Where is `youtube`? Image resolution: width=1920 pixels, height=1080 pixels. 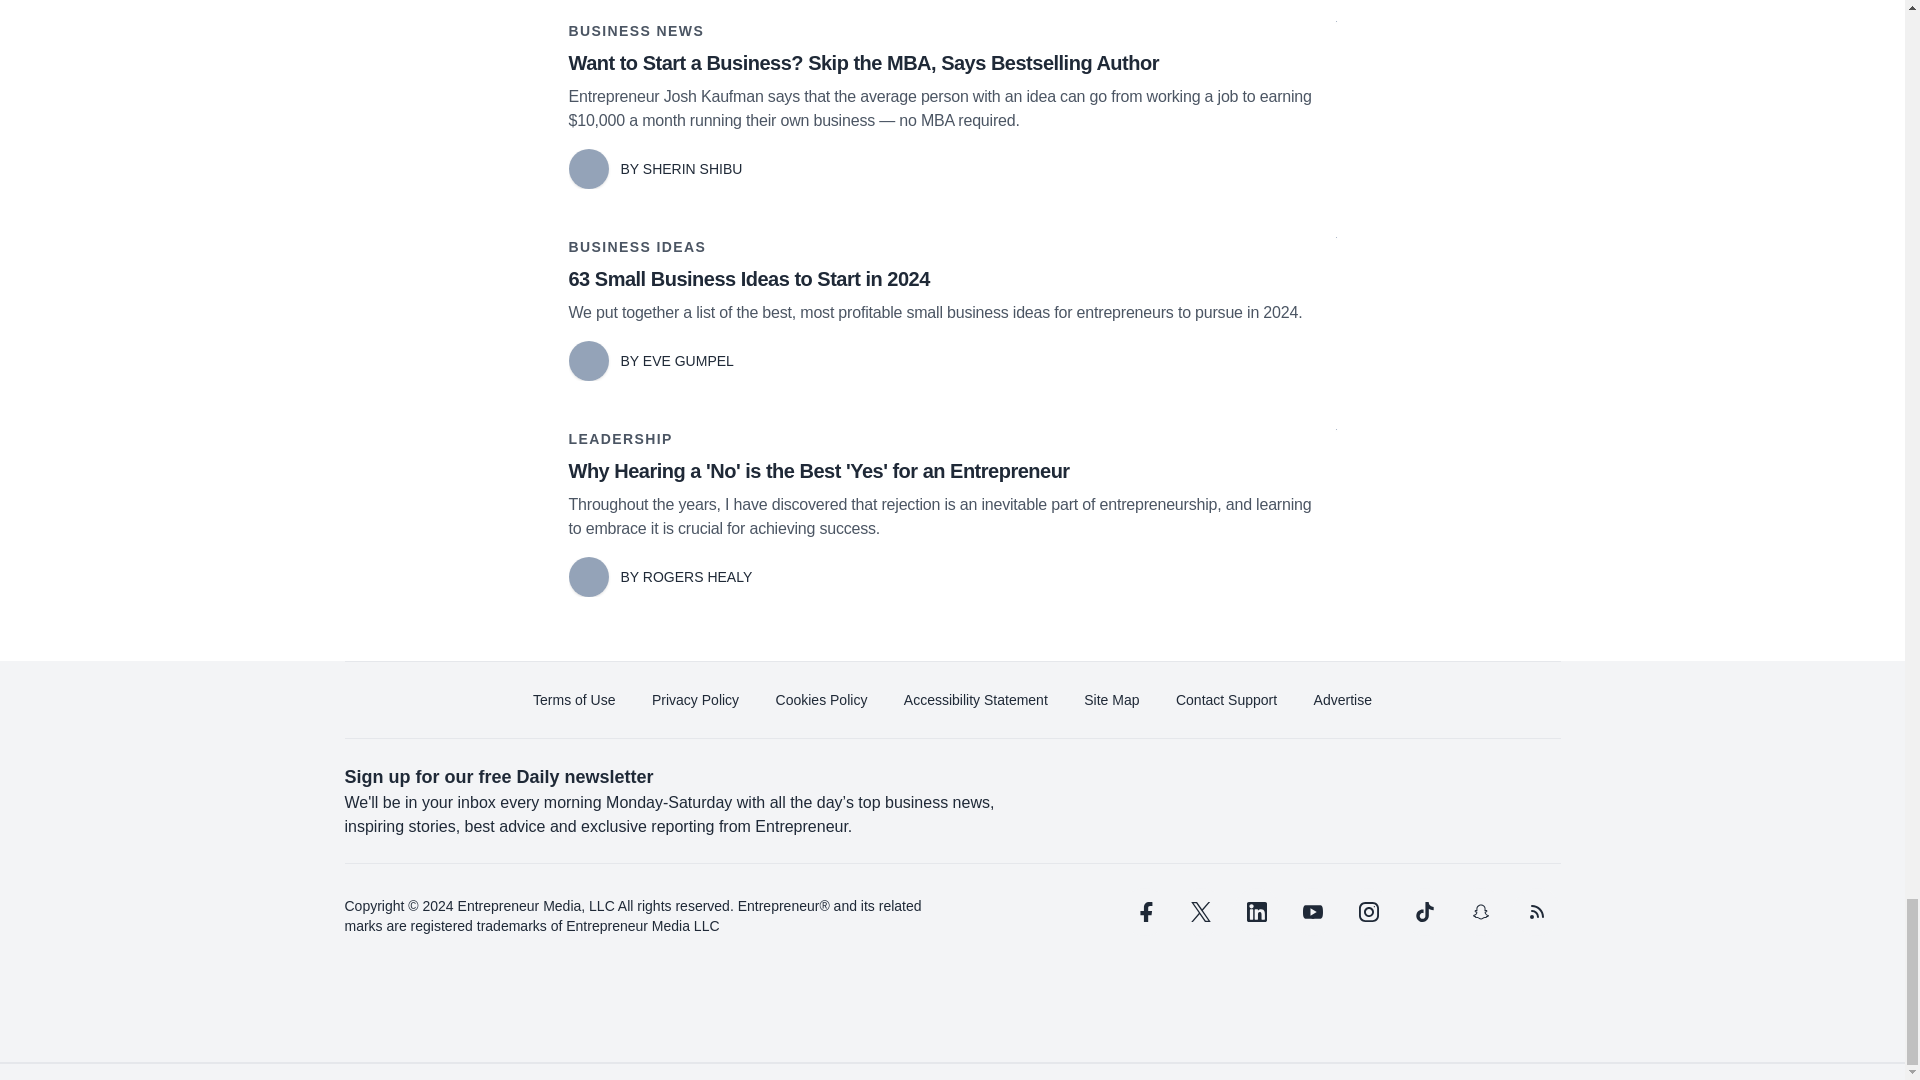
youtube is located at coordinates (1312, 912).